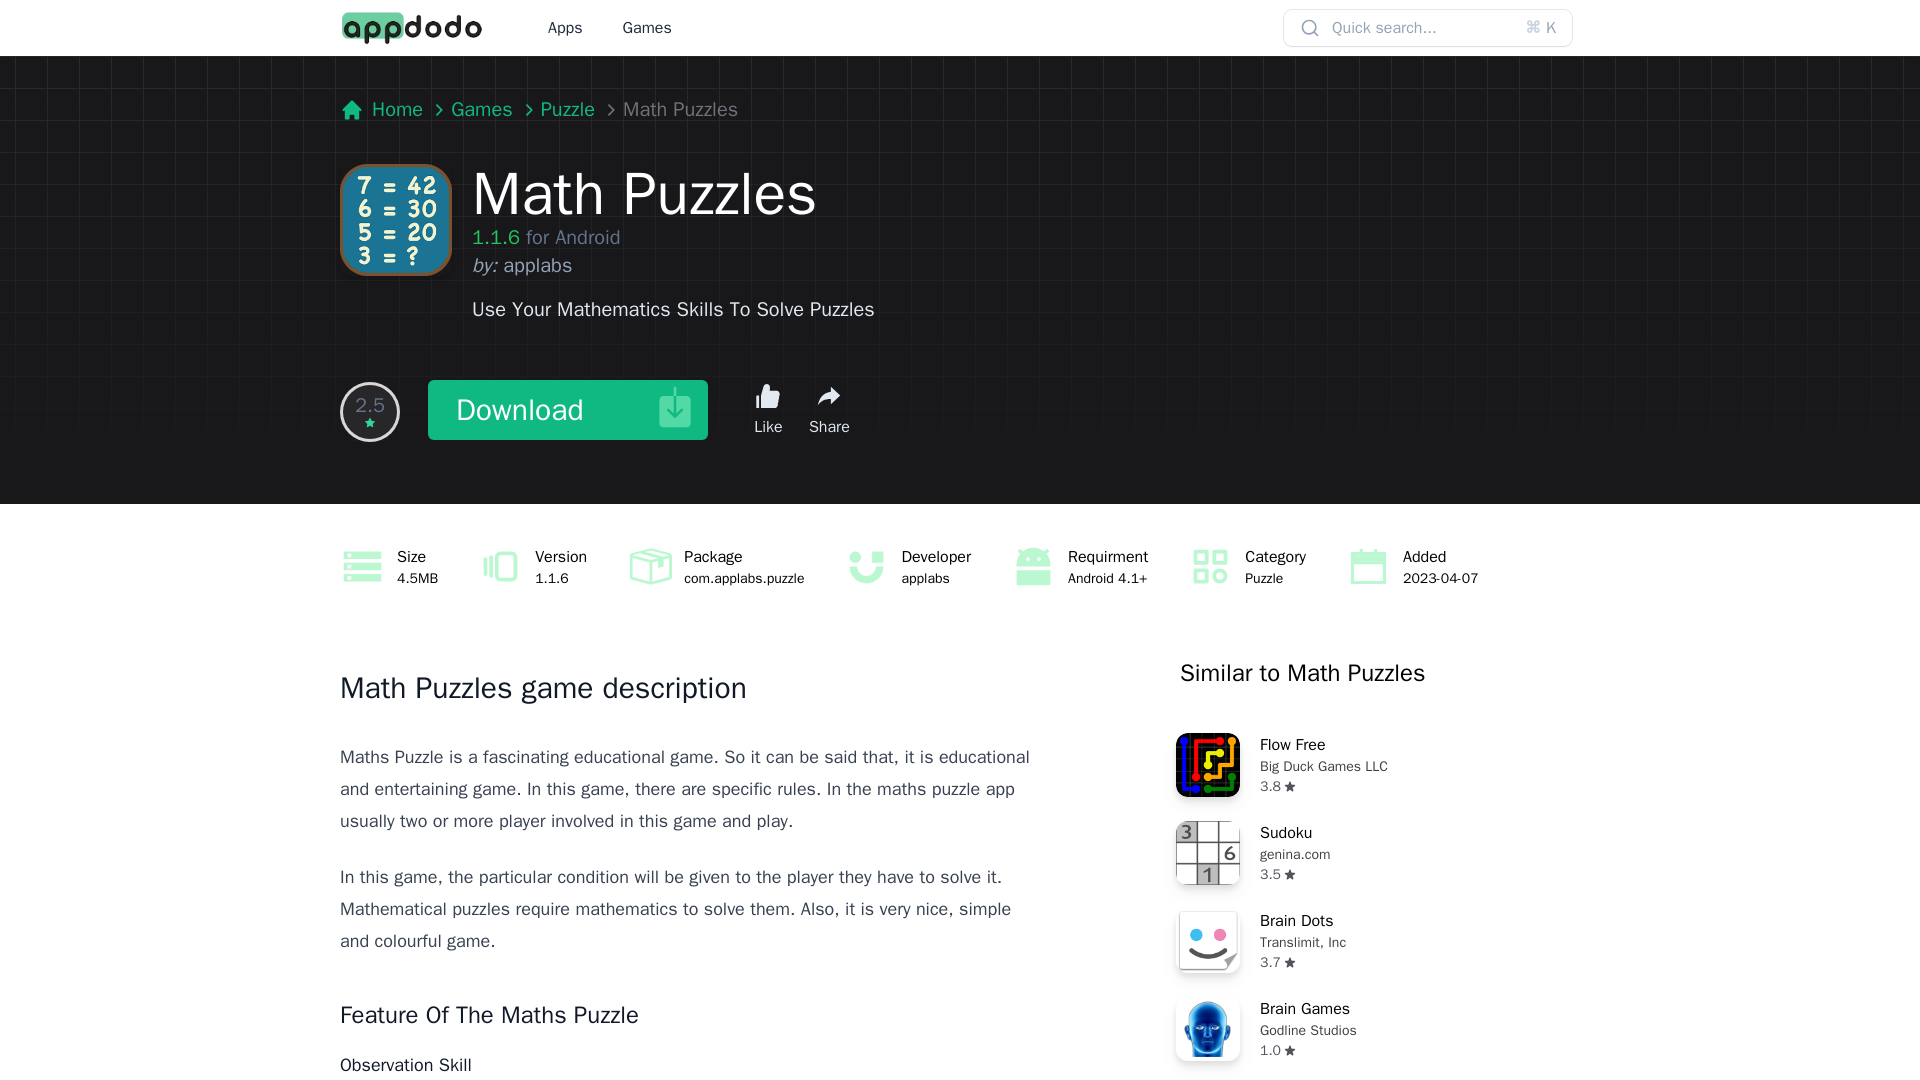 Image resolution: width=1920 pixels, height=1080 pixels. I want to click on Apps, so click(1379, 940).